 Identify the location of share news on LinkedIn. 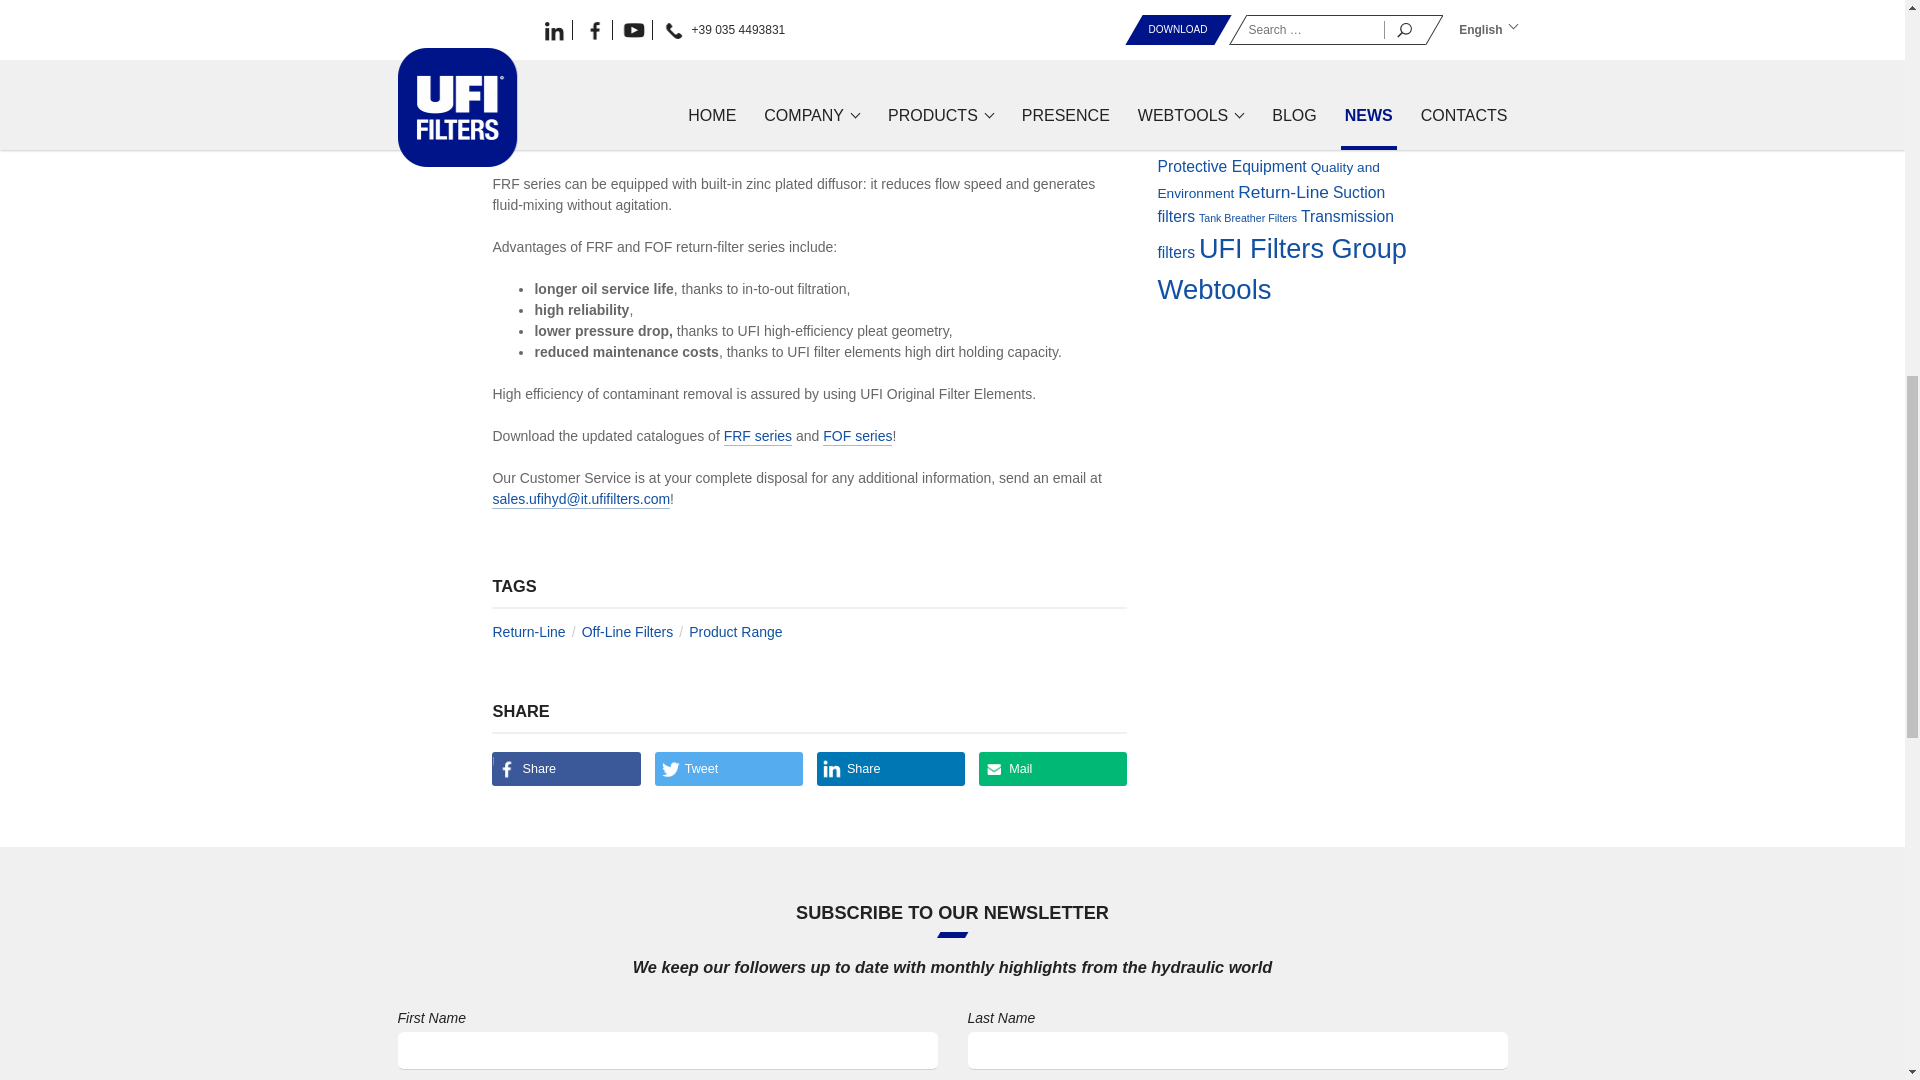
(891, 768).